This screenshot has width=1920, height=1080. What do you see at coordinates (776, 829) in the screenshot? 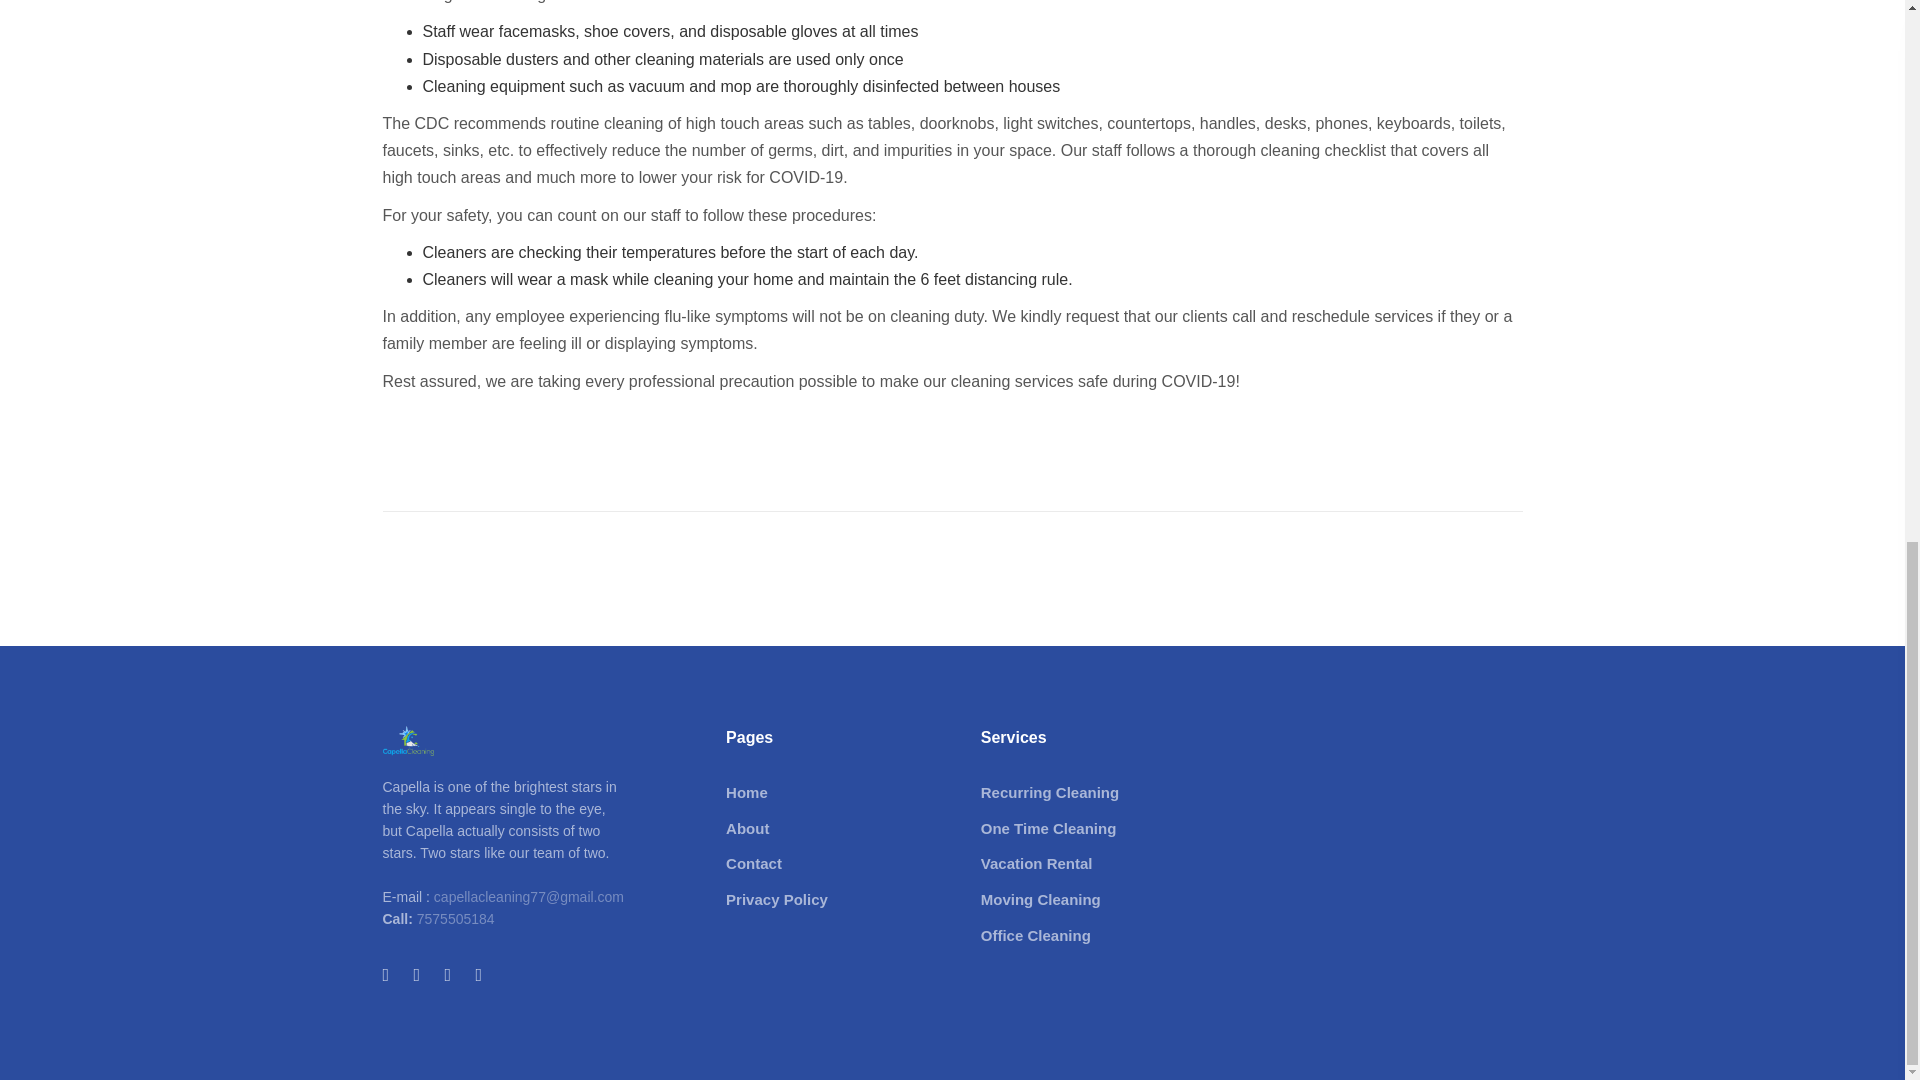
I see `About` at bounding box center [776, 829].